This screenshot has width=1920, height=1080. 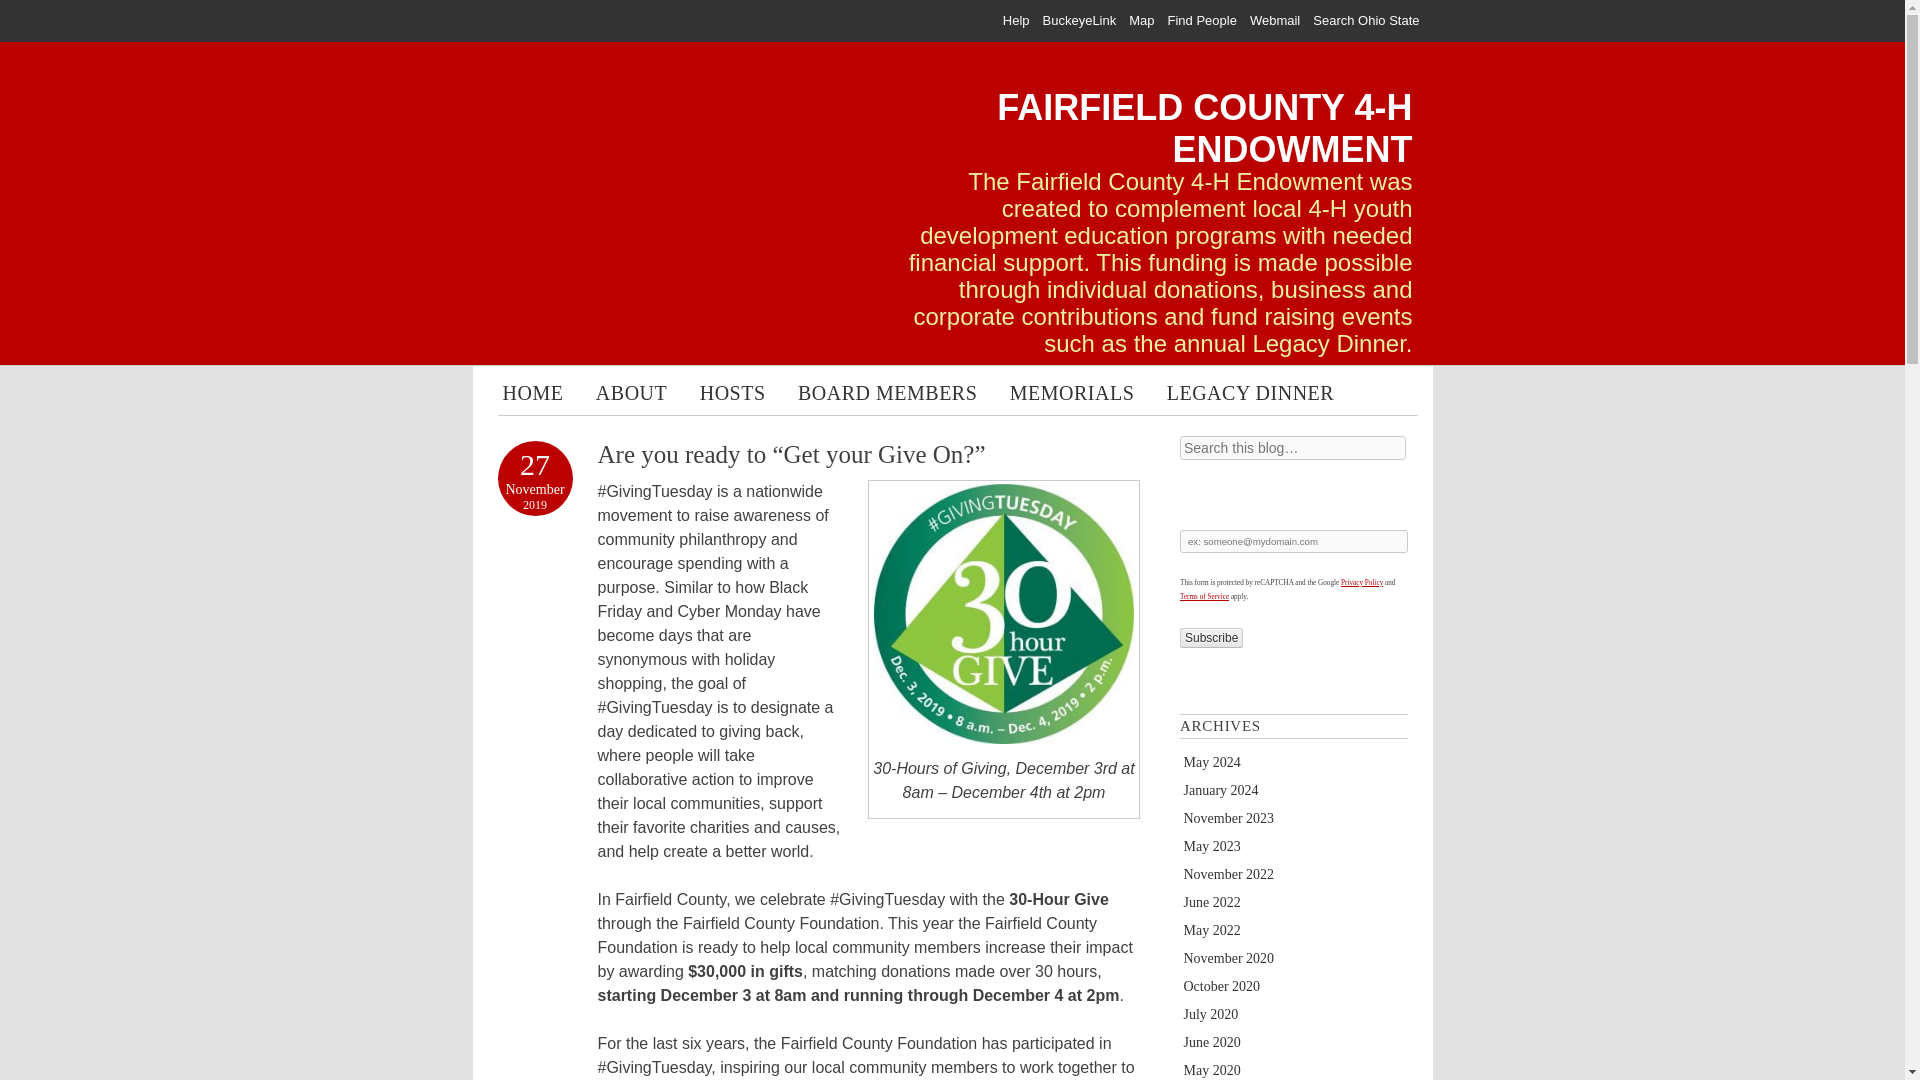 What do you see at coordinates (1212, 1070) in the screenshot?
I see `May 2020` at bounding box center [1212, 1070].